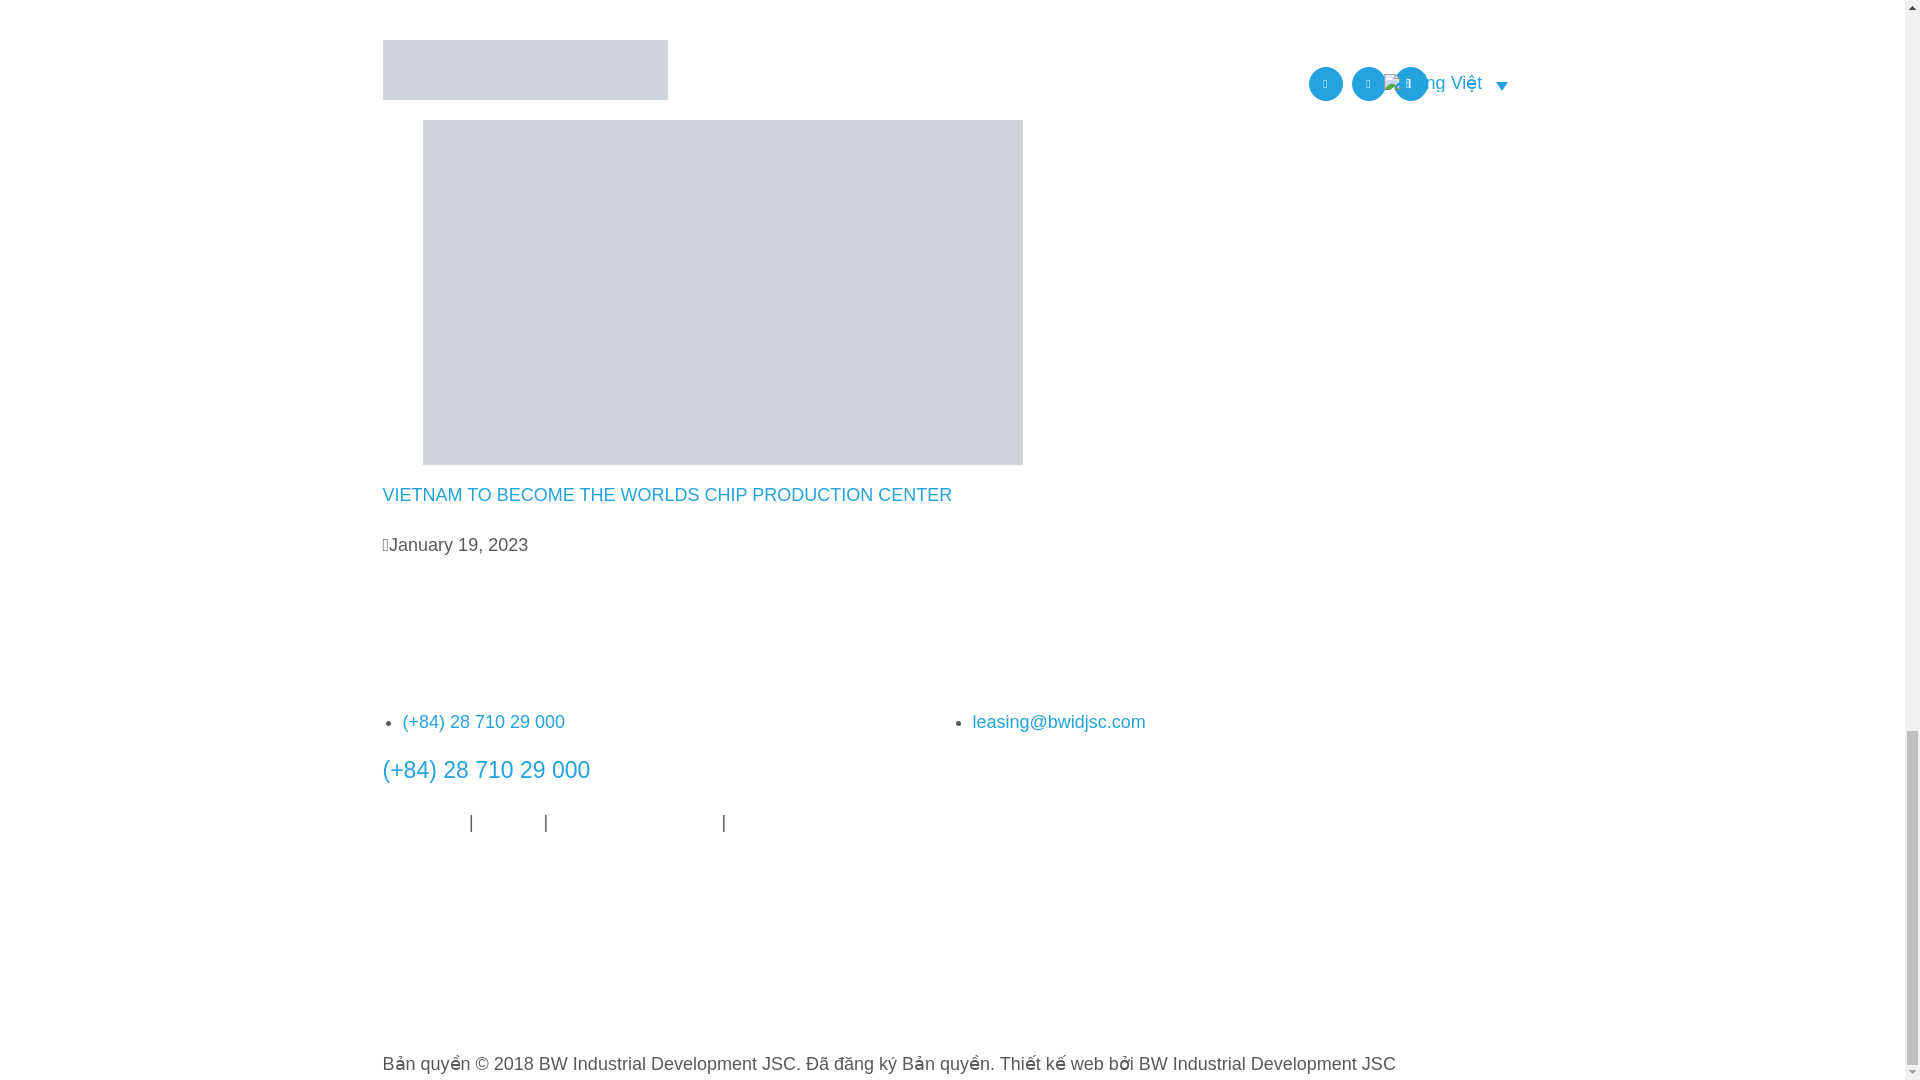  Describe the element at coordinates (667, 494) in the screenshot. I see `VIETNAM TO BECOME THE WORLDS CHIP PRODUCTION CENTER` at that location.